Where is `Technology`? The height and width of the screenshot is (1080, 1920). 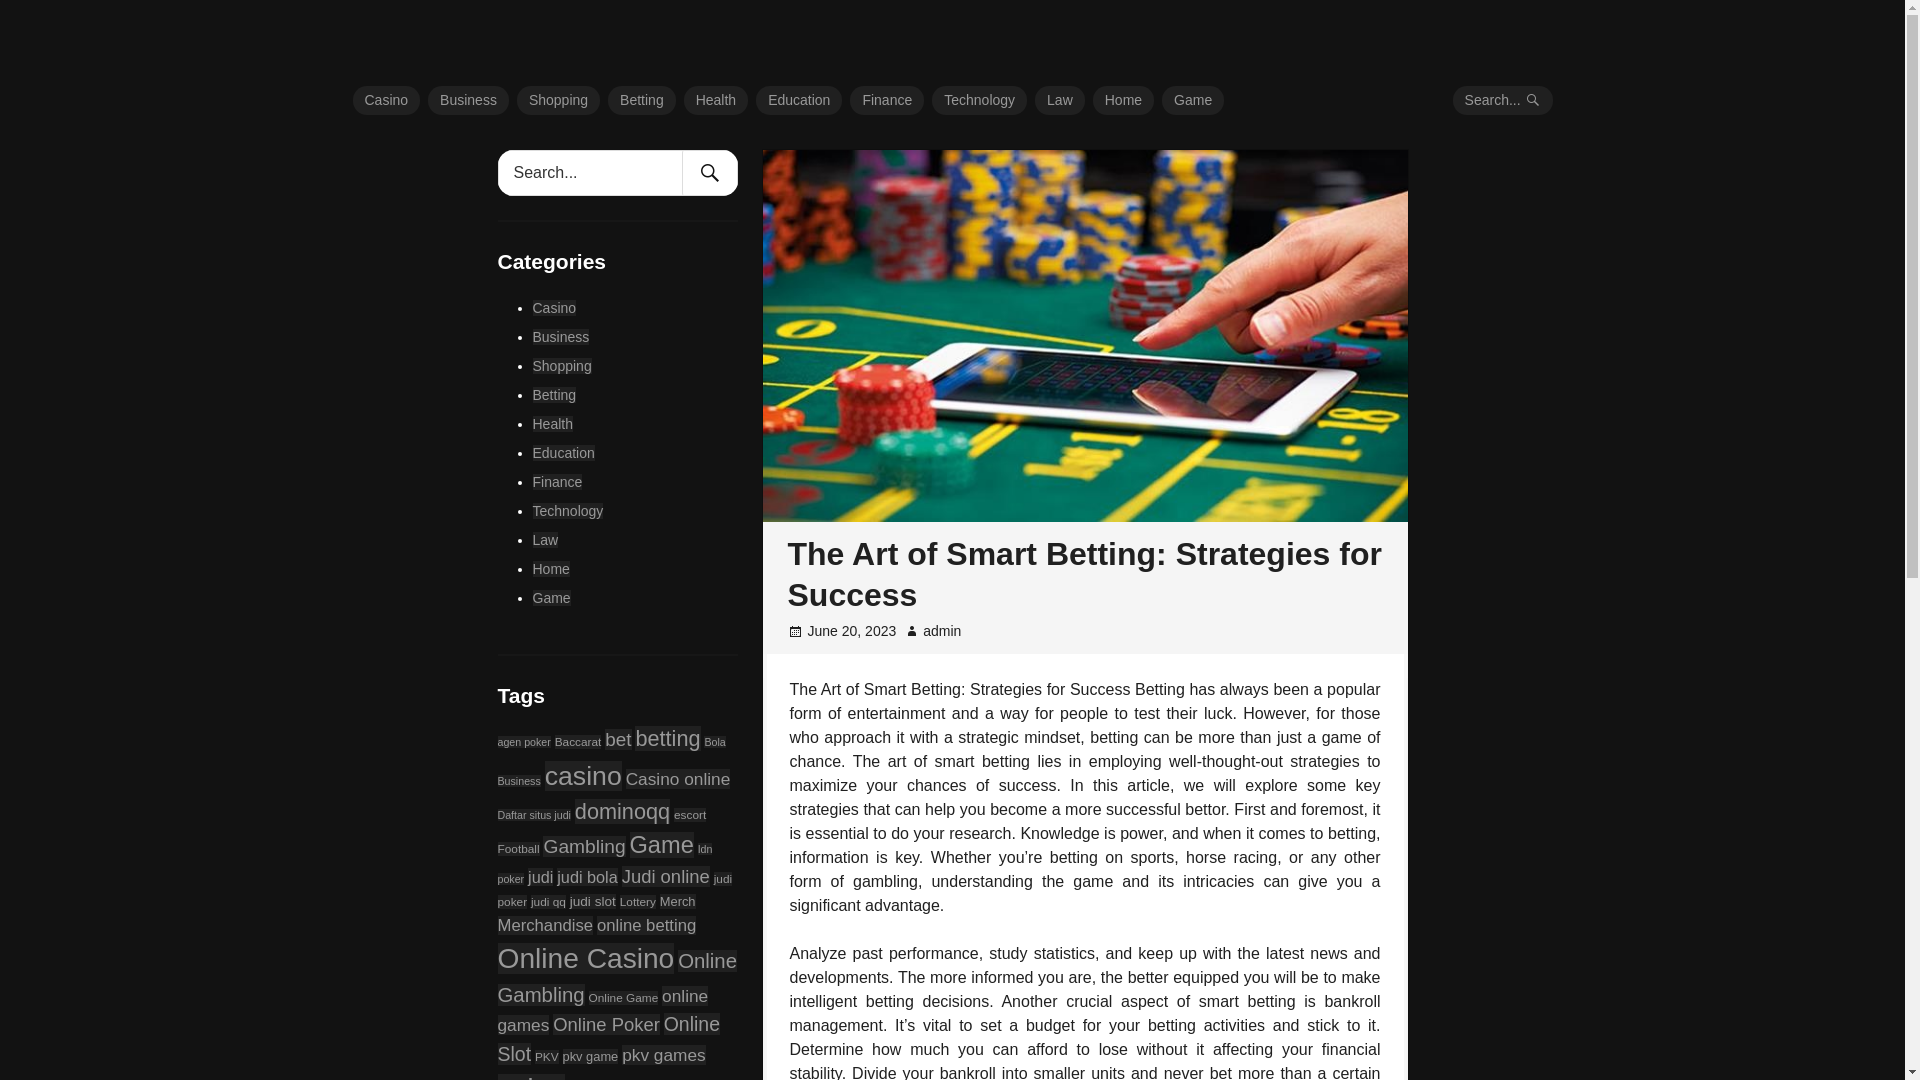 Technology is located at coordinates (979, 100).